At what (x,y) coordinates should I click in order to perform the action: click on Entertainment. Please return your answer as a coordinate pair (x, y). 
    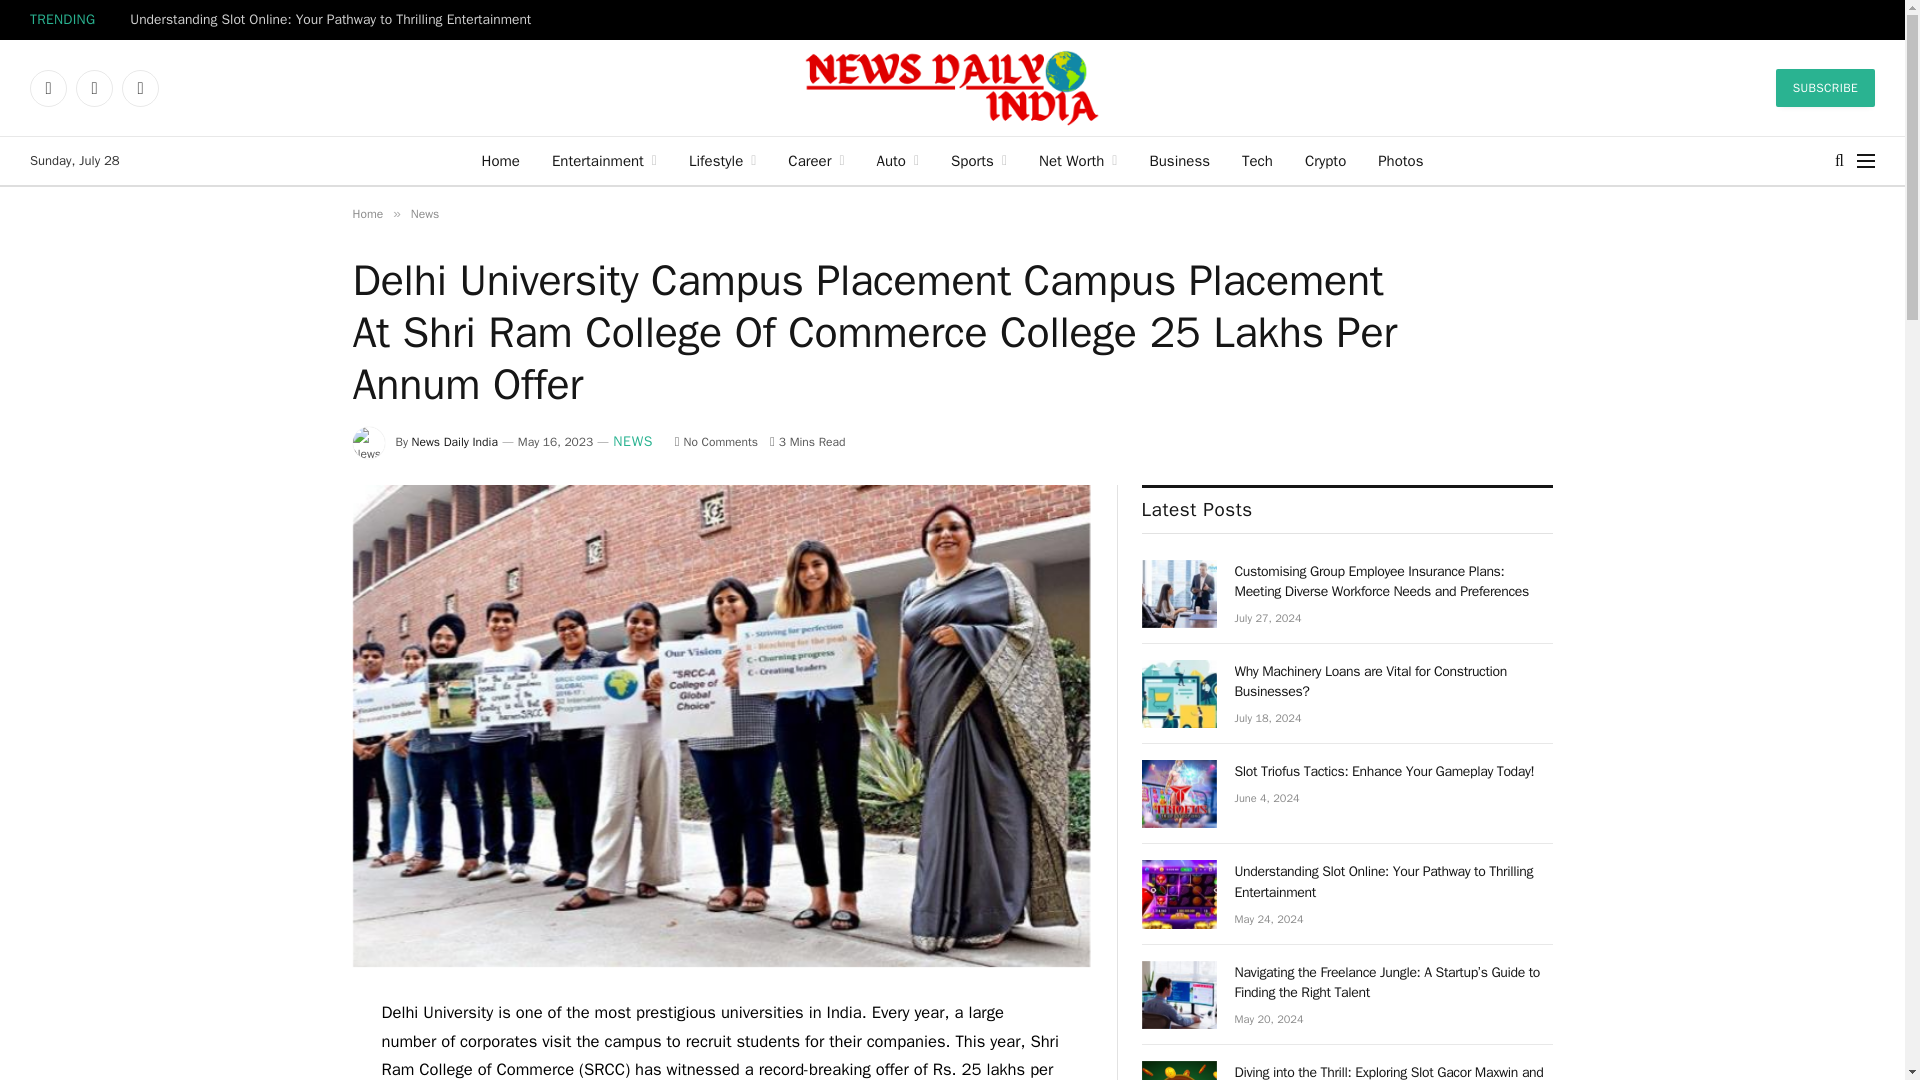
    Looking at the image, I should click on (604, 160).